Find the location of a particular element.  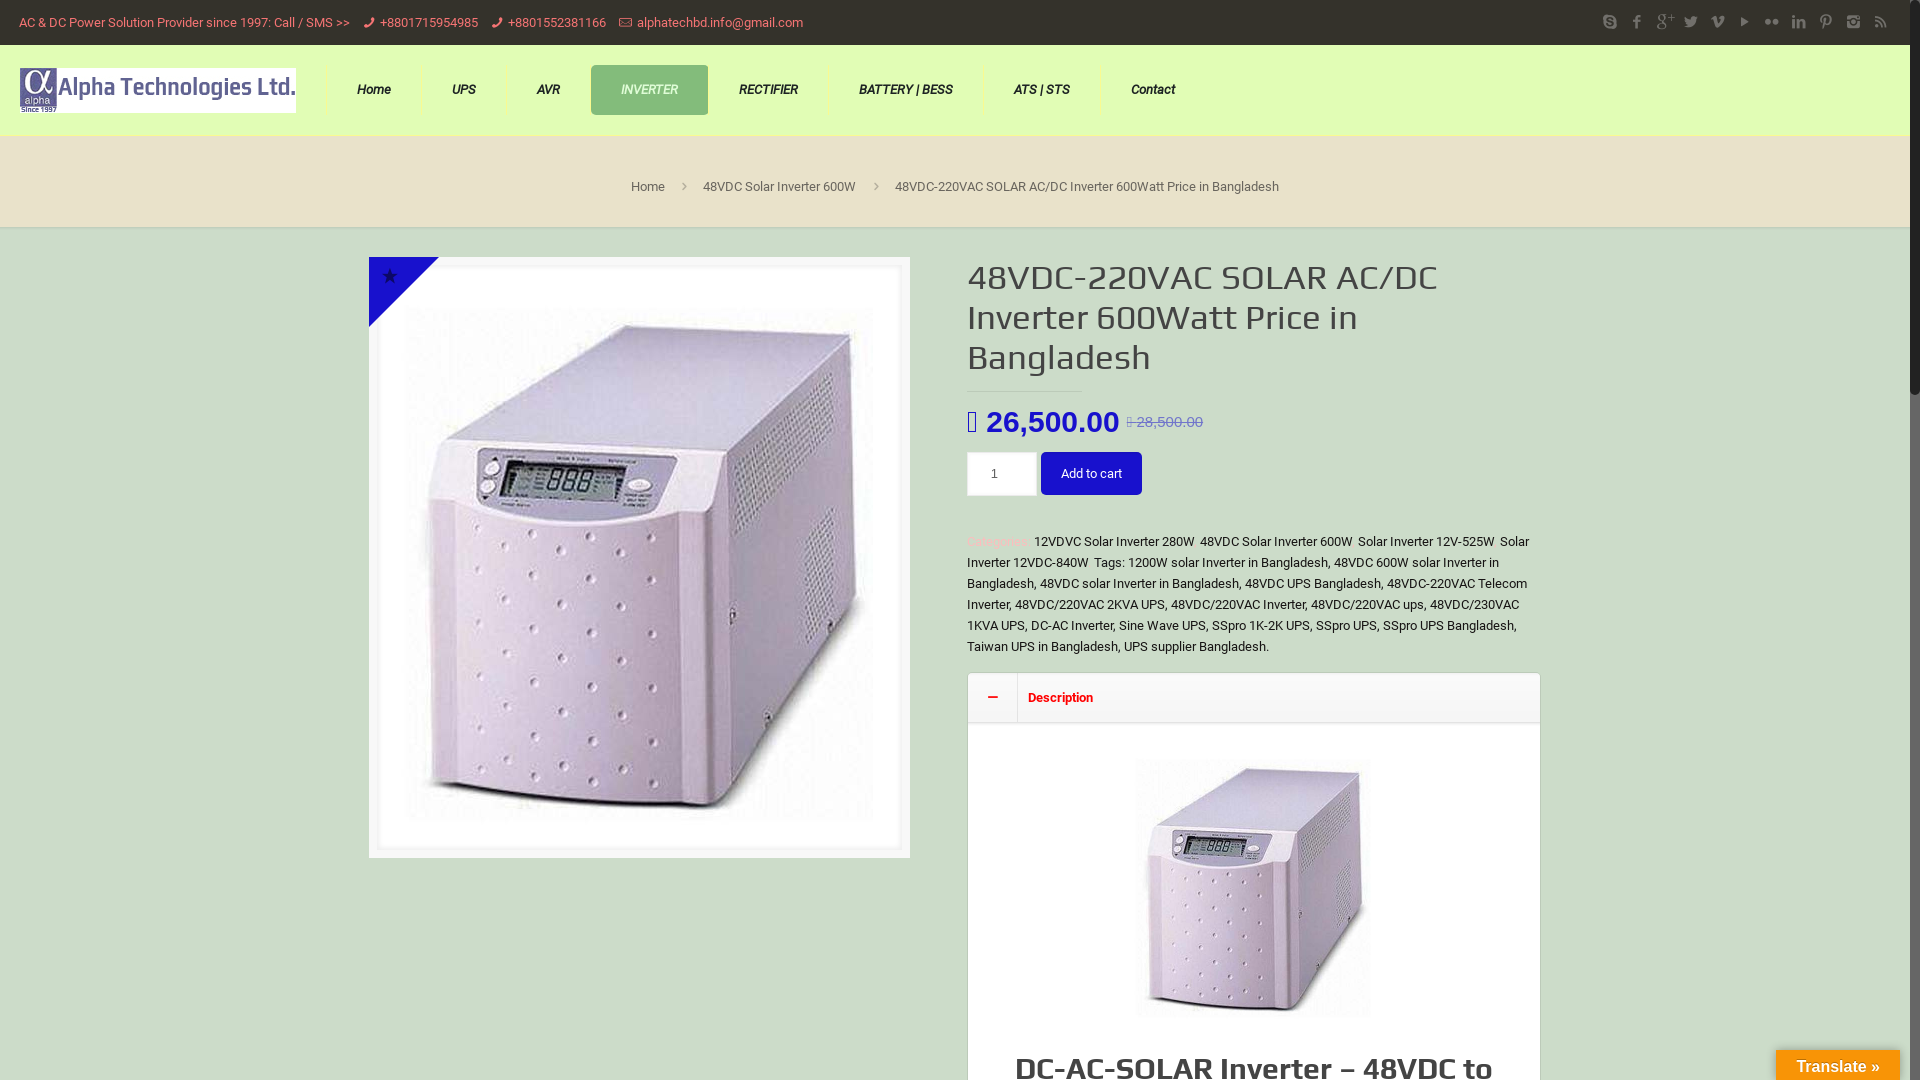

Home is located at coordinates (374, 90).